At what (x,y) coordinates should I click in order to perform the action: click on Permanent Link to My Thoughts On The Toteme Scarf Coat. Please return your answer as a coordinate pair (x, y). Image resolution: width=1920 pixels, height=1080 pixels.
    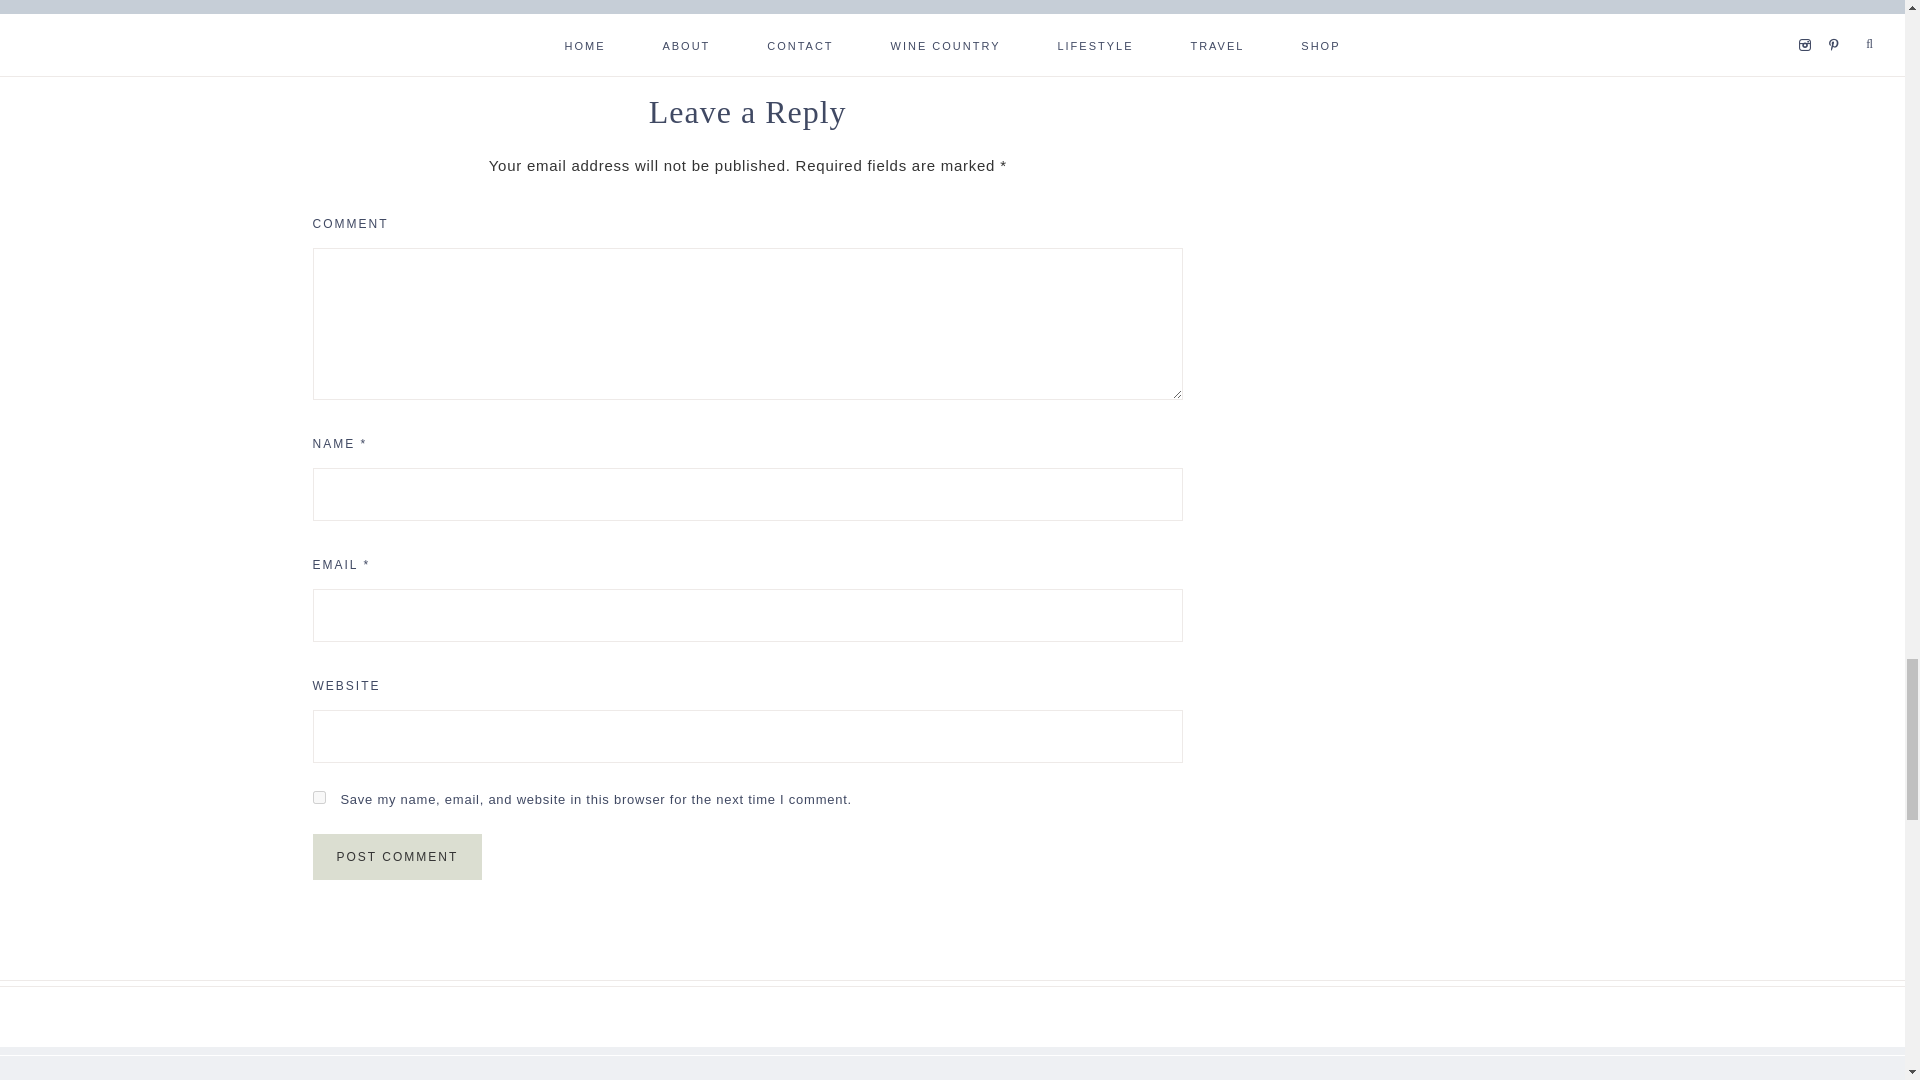
    Looking at the image, I should click on (476, 10).